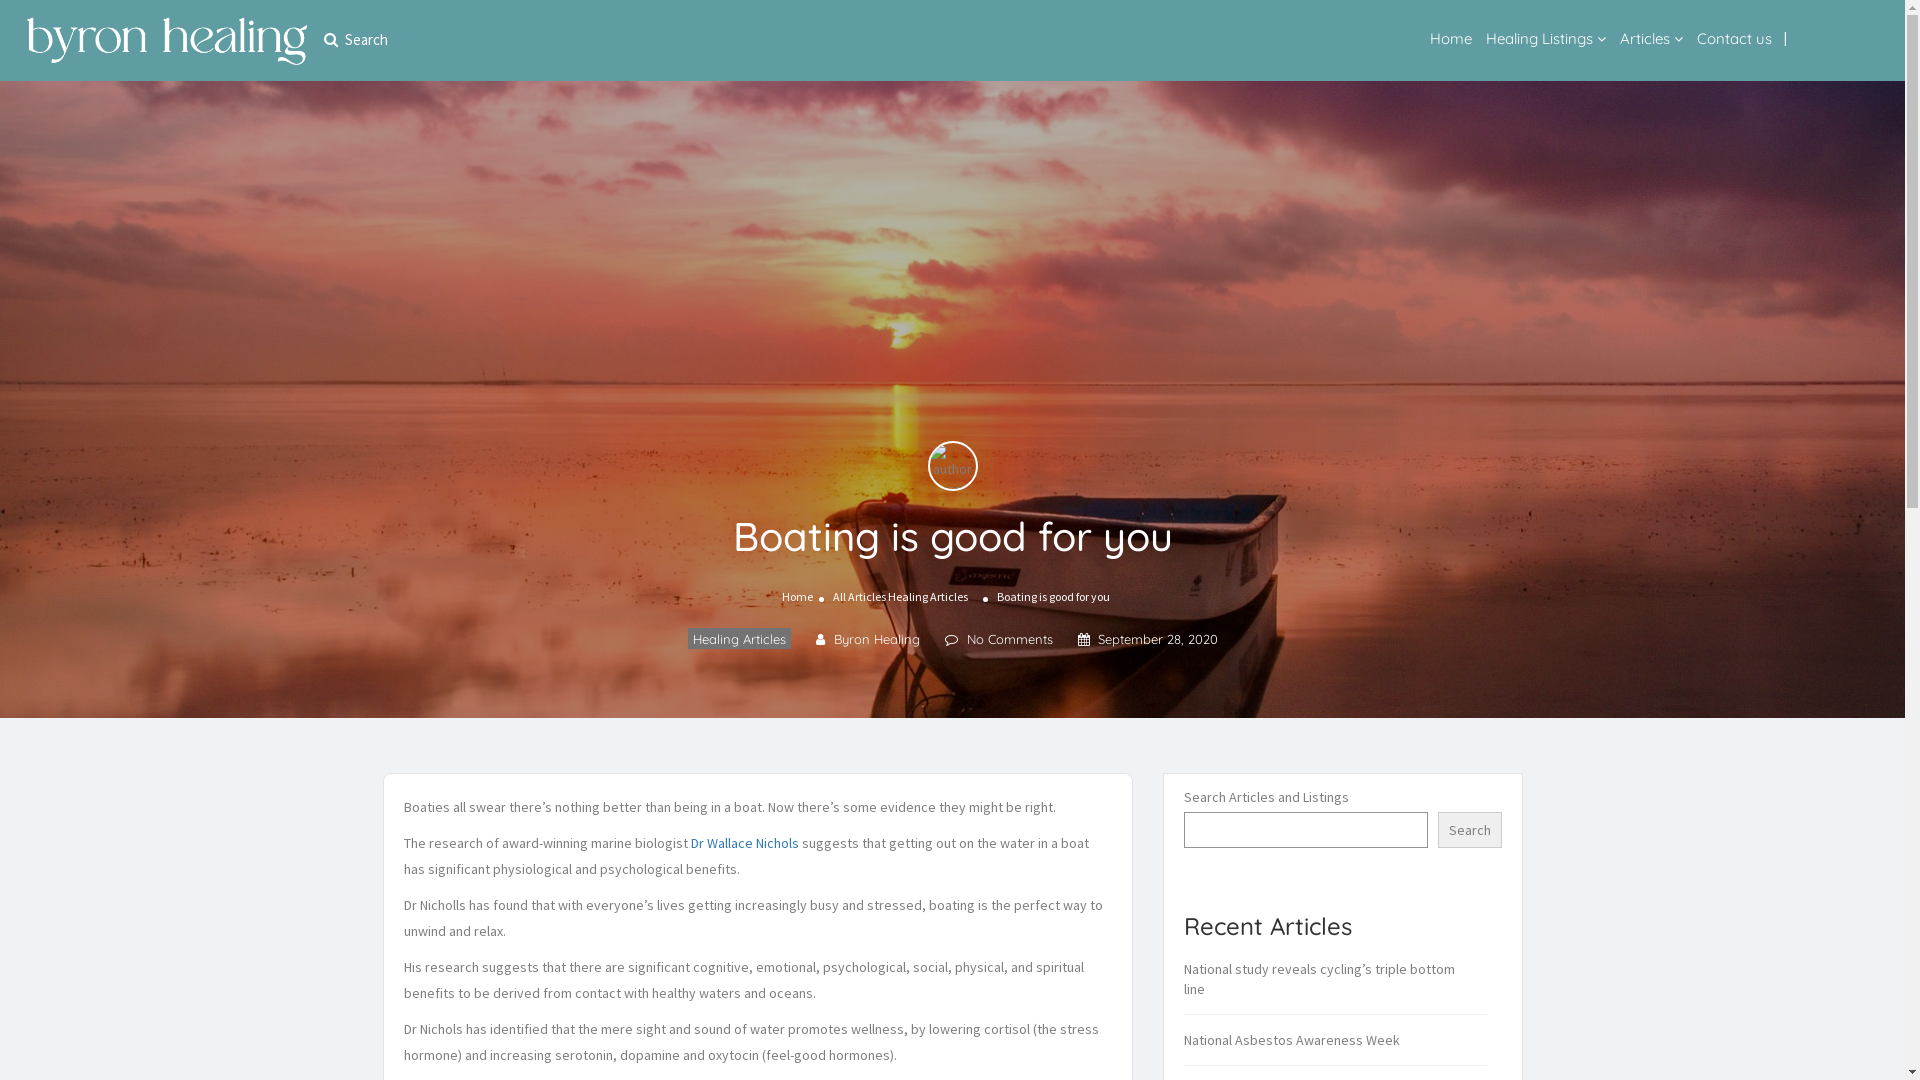 This screenshot has width=1920, height=1080. I want to click on Dr Wallace Nichols, so click(744, 843).